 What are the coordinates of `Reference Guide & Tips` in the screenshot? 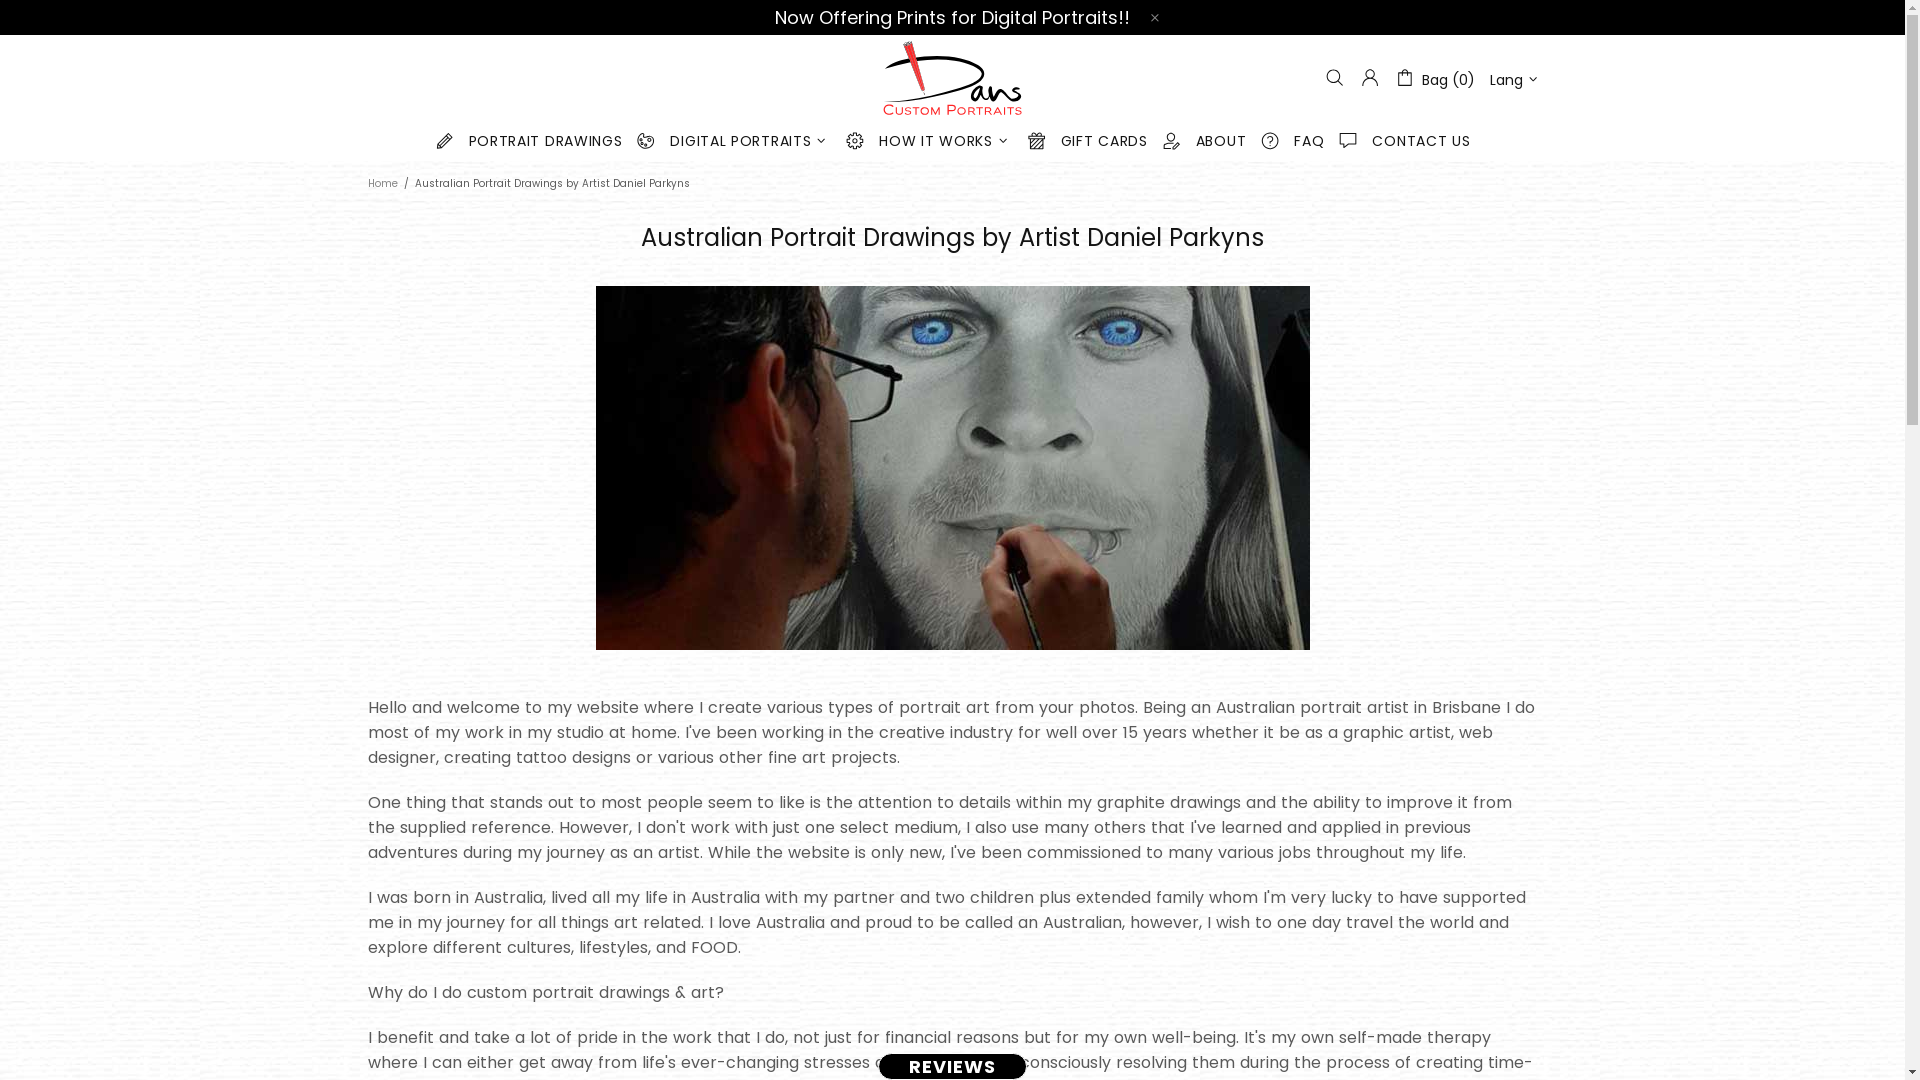 It's located at (640, 773).